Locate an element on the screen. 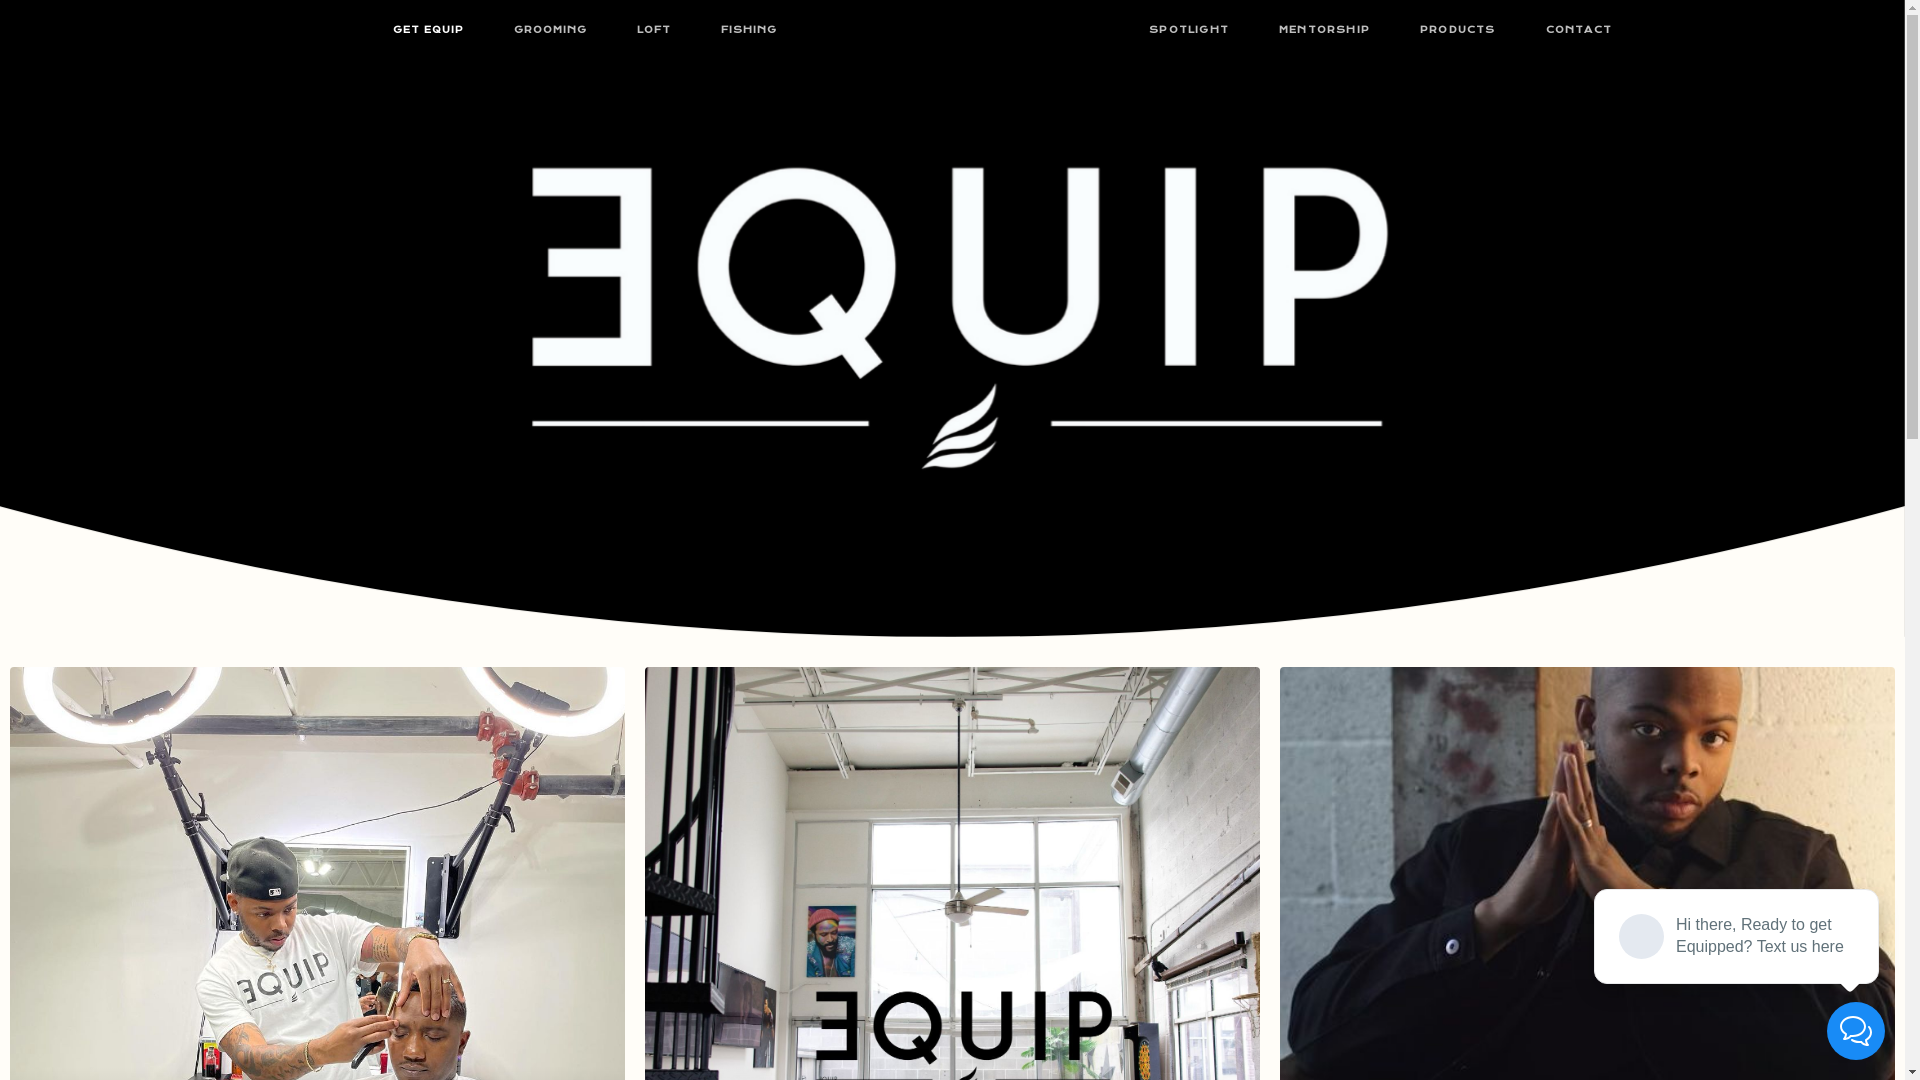 The height and width of the screenshot is (1080, 1920). Mentorship is located at coordinates (1016, 664).